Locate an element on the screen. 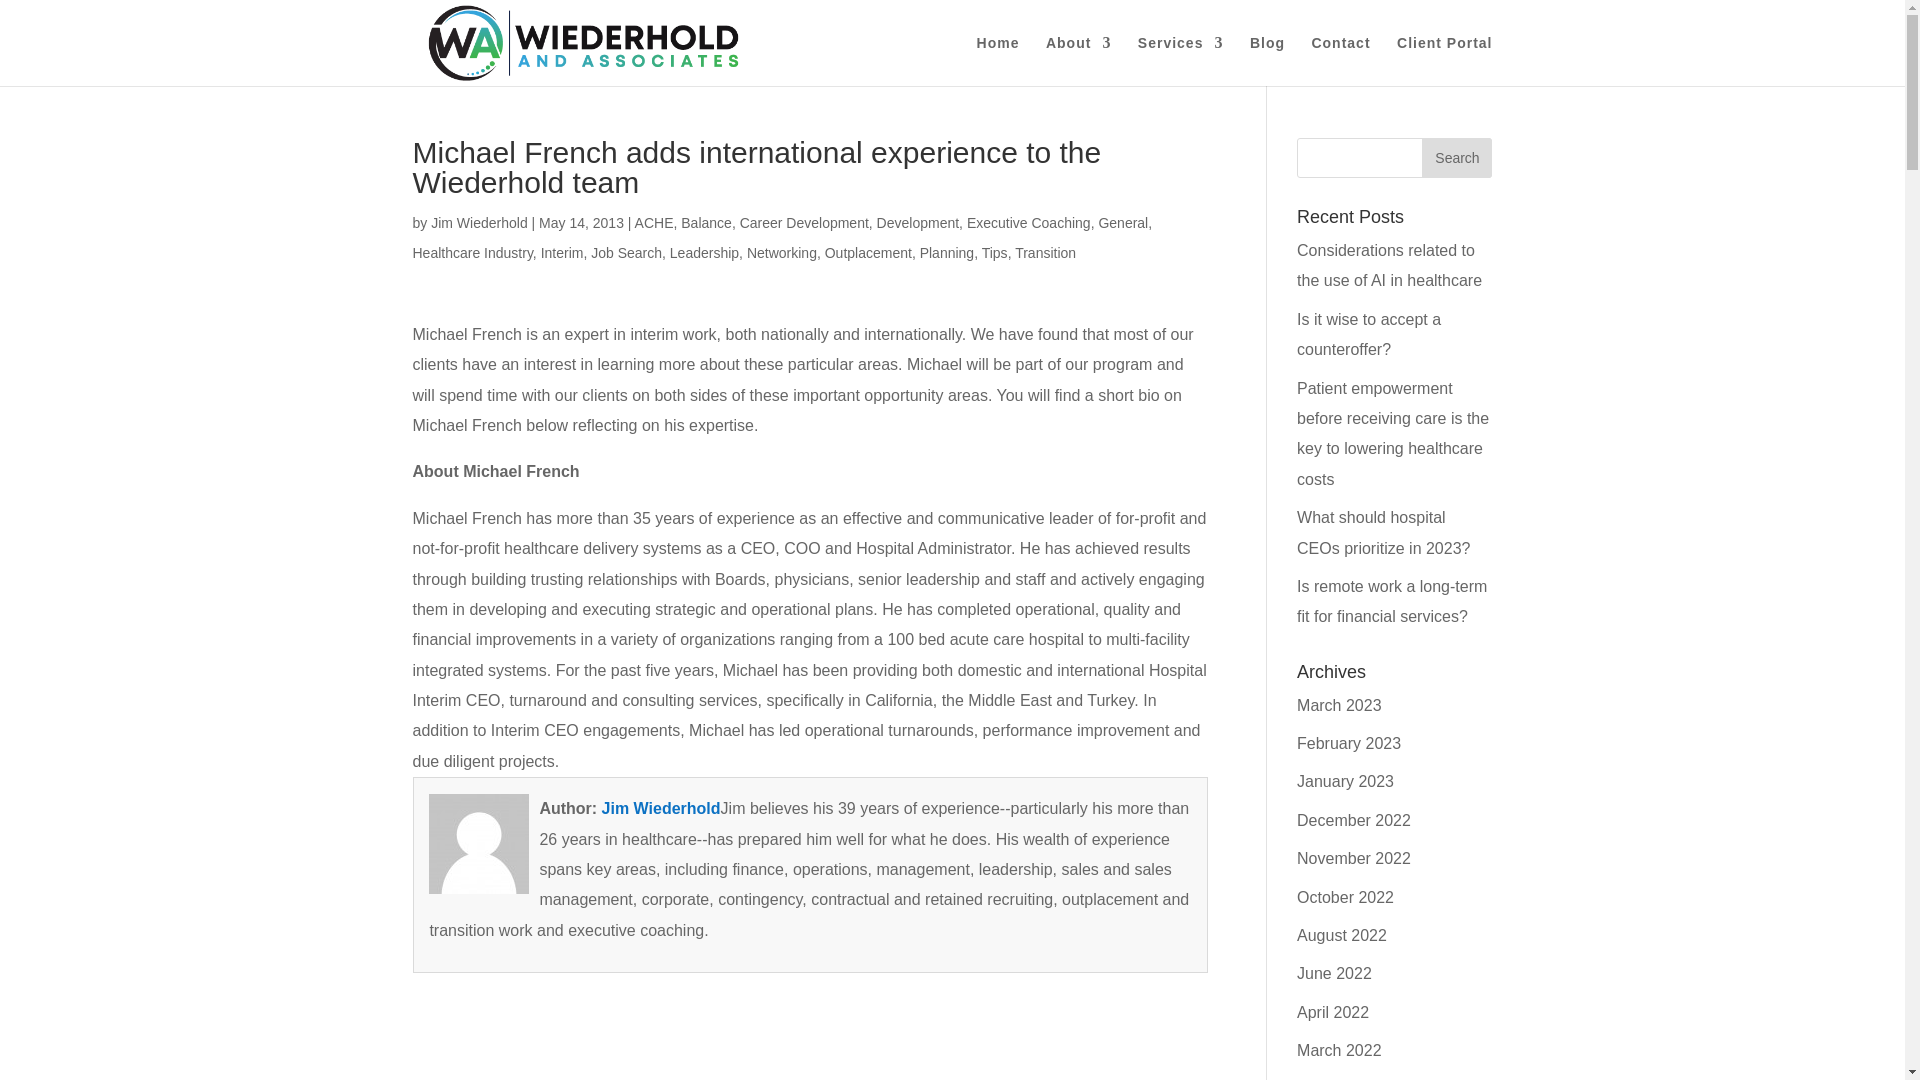 Image resolution: width=1920 pixels, height=1080 pixels. Networking is located at coordinates (782, 253).